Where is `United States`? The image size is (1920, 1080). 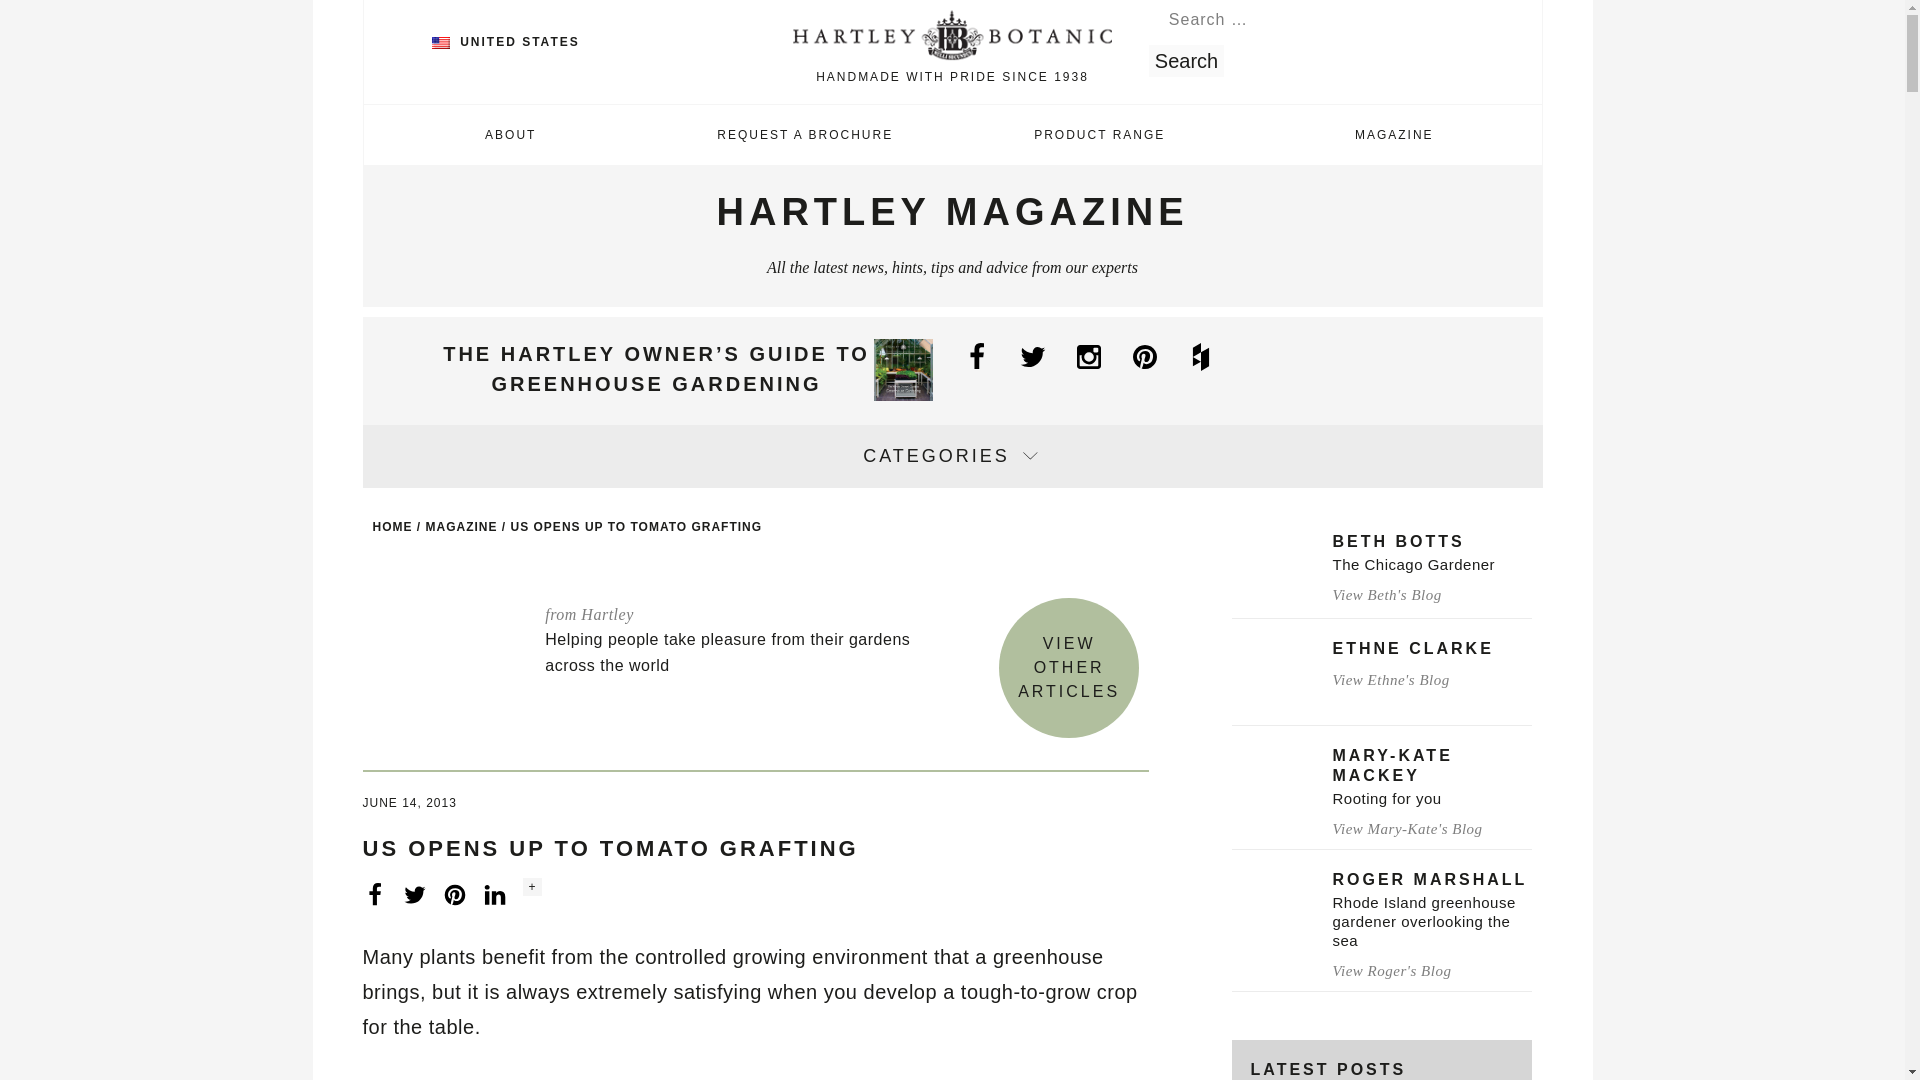 United States is located at coordinates (440, 42).